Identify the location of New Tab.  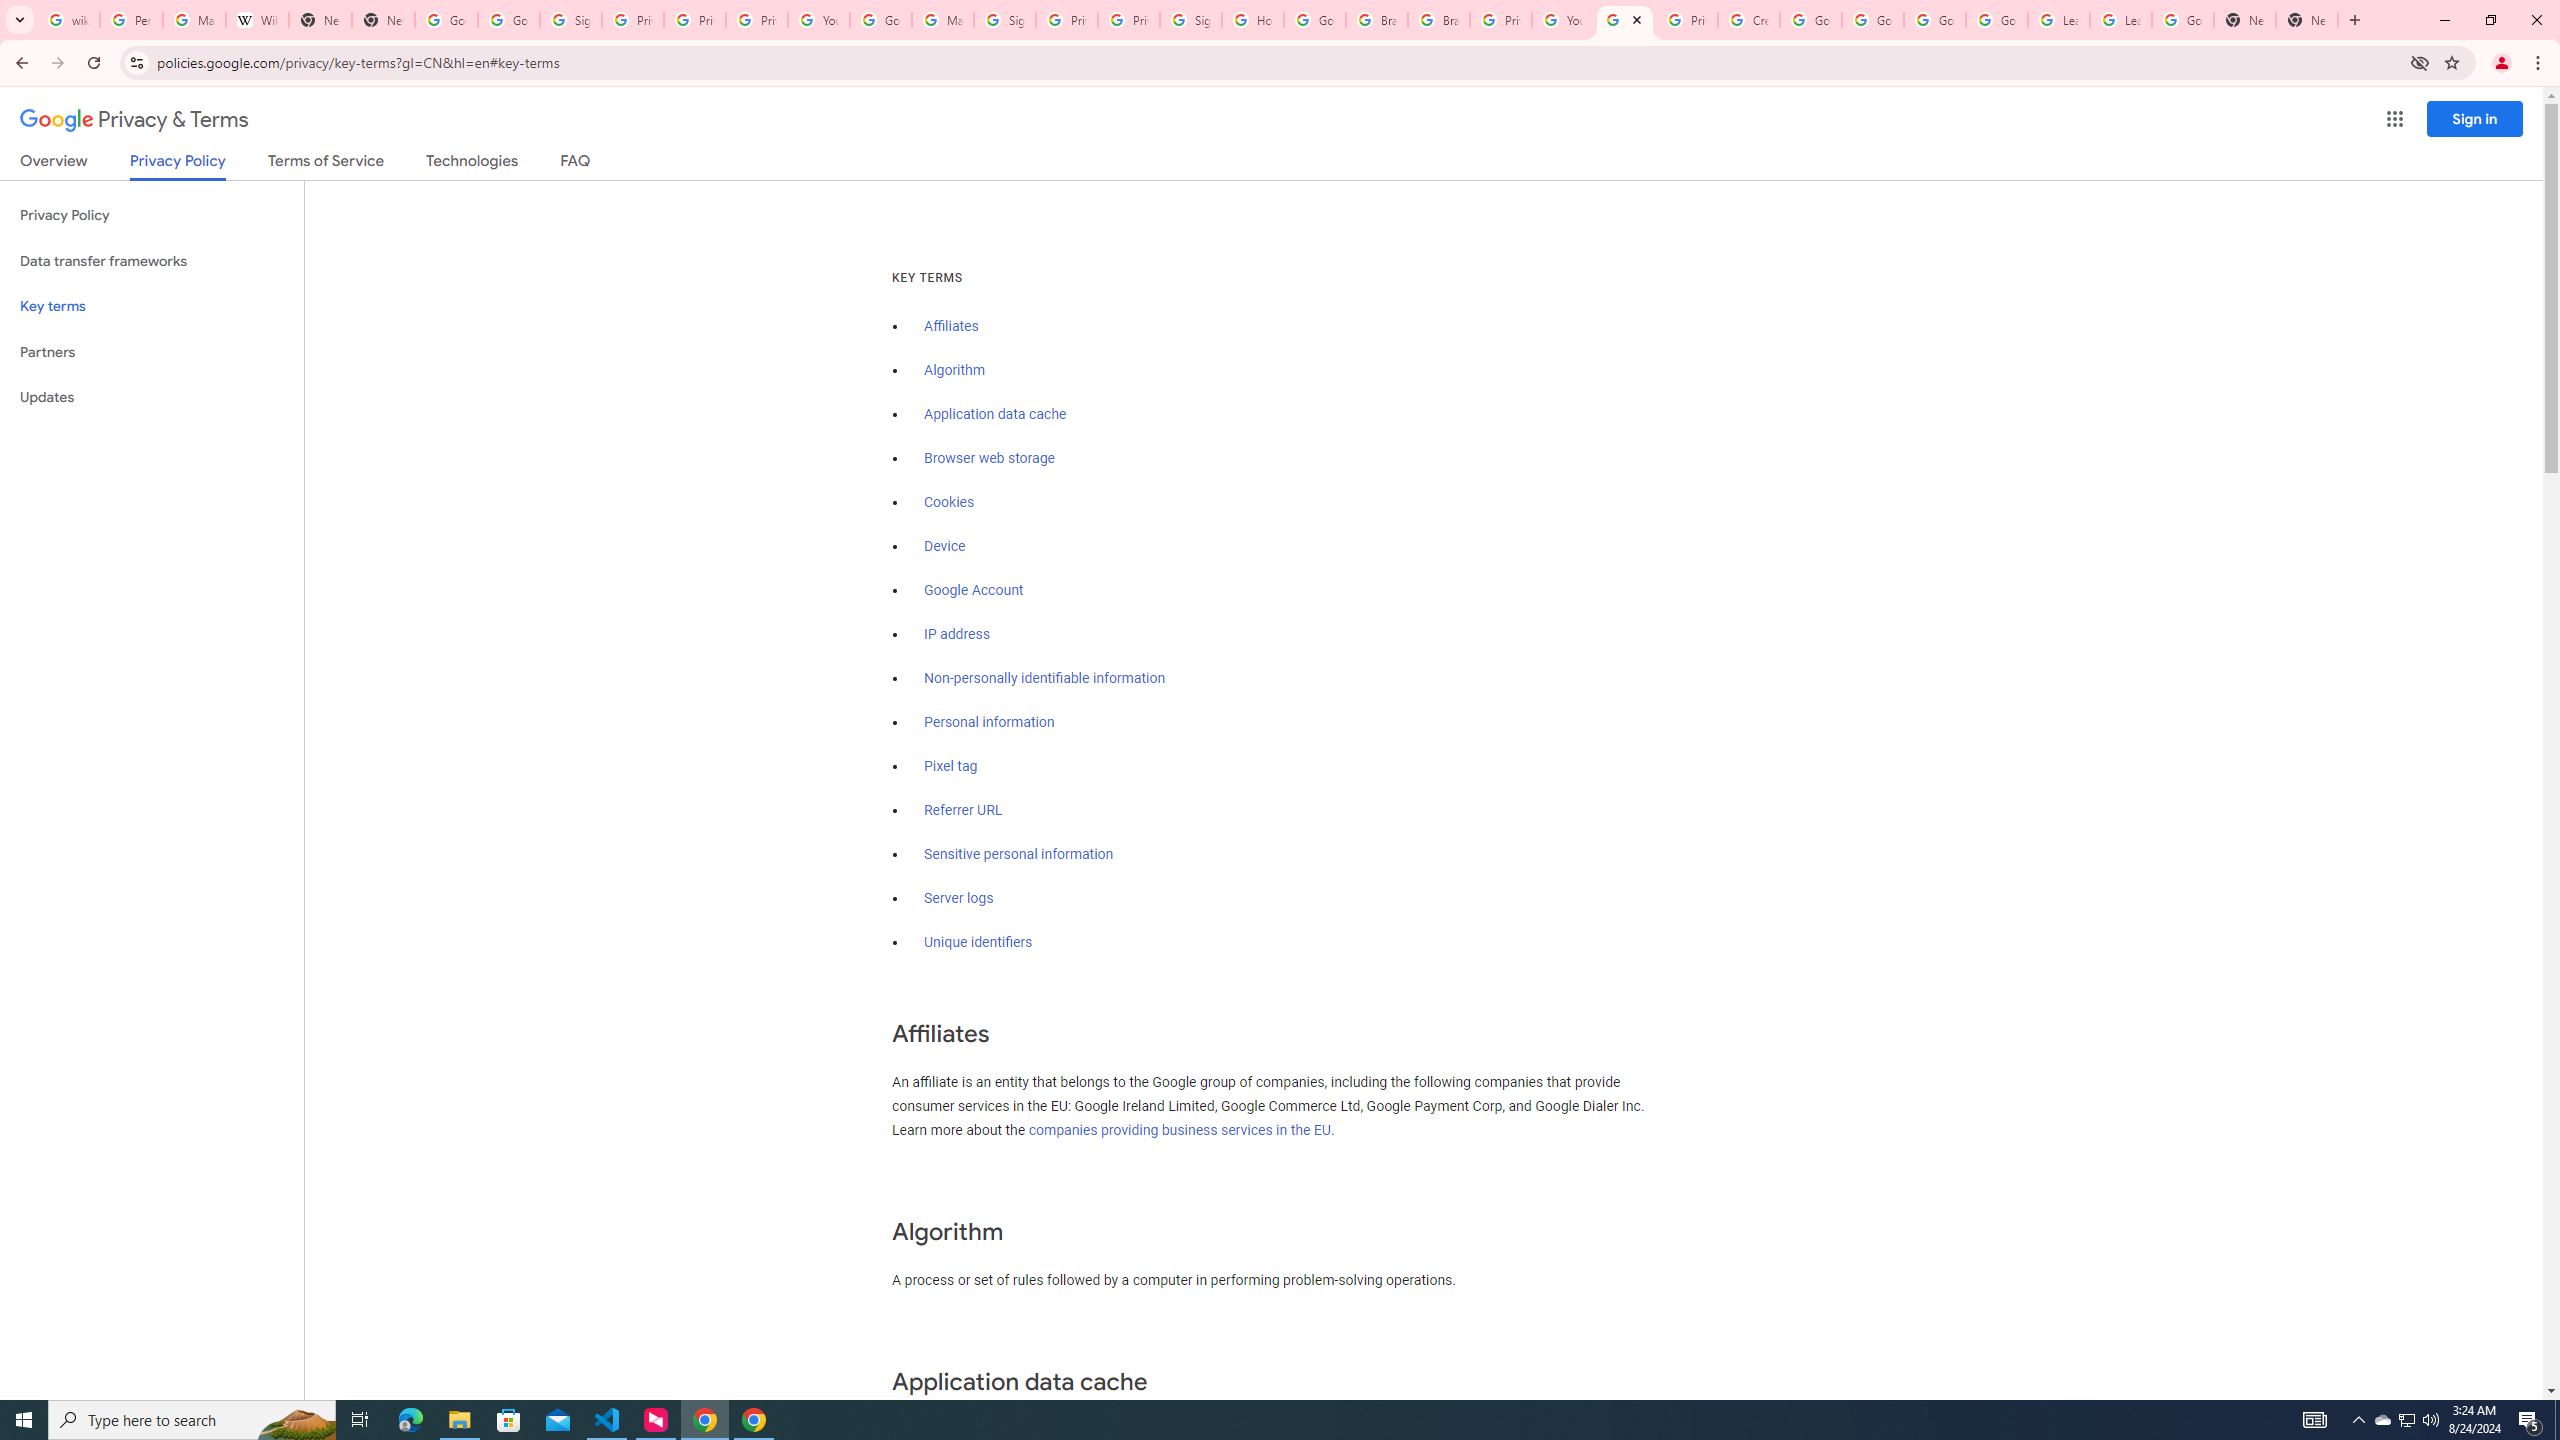
(384, 20).